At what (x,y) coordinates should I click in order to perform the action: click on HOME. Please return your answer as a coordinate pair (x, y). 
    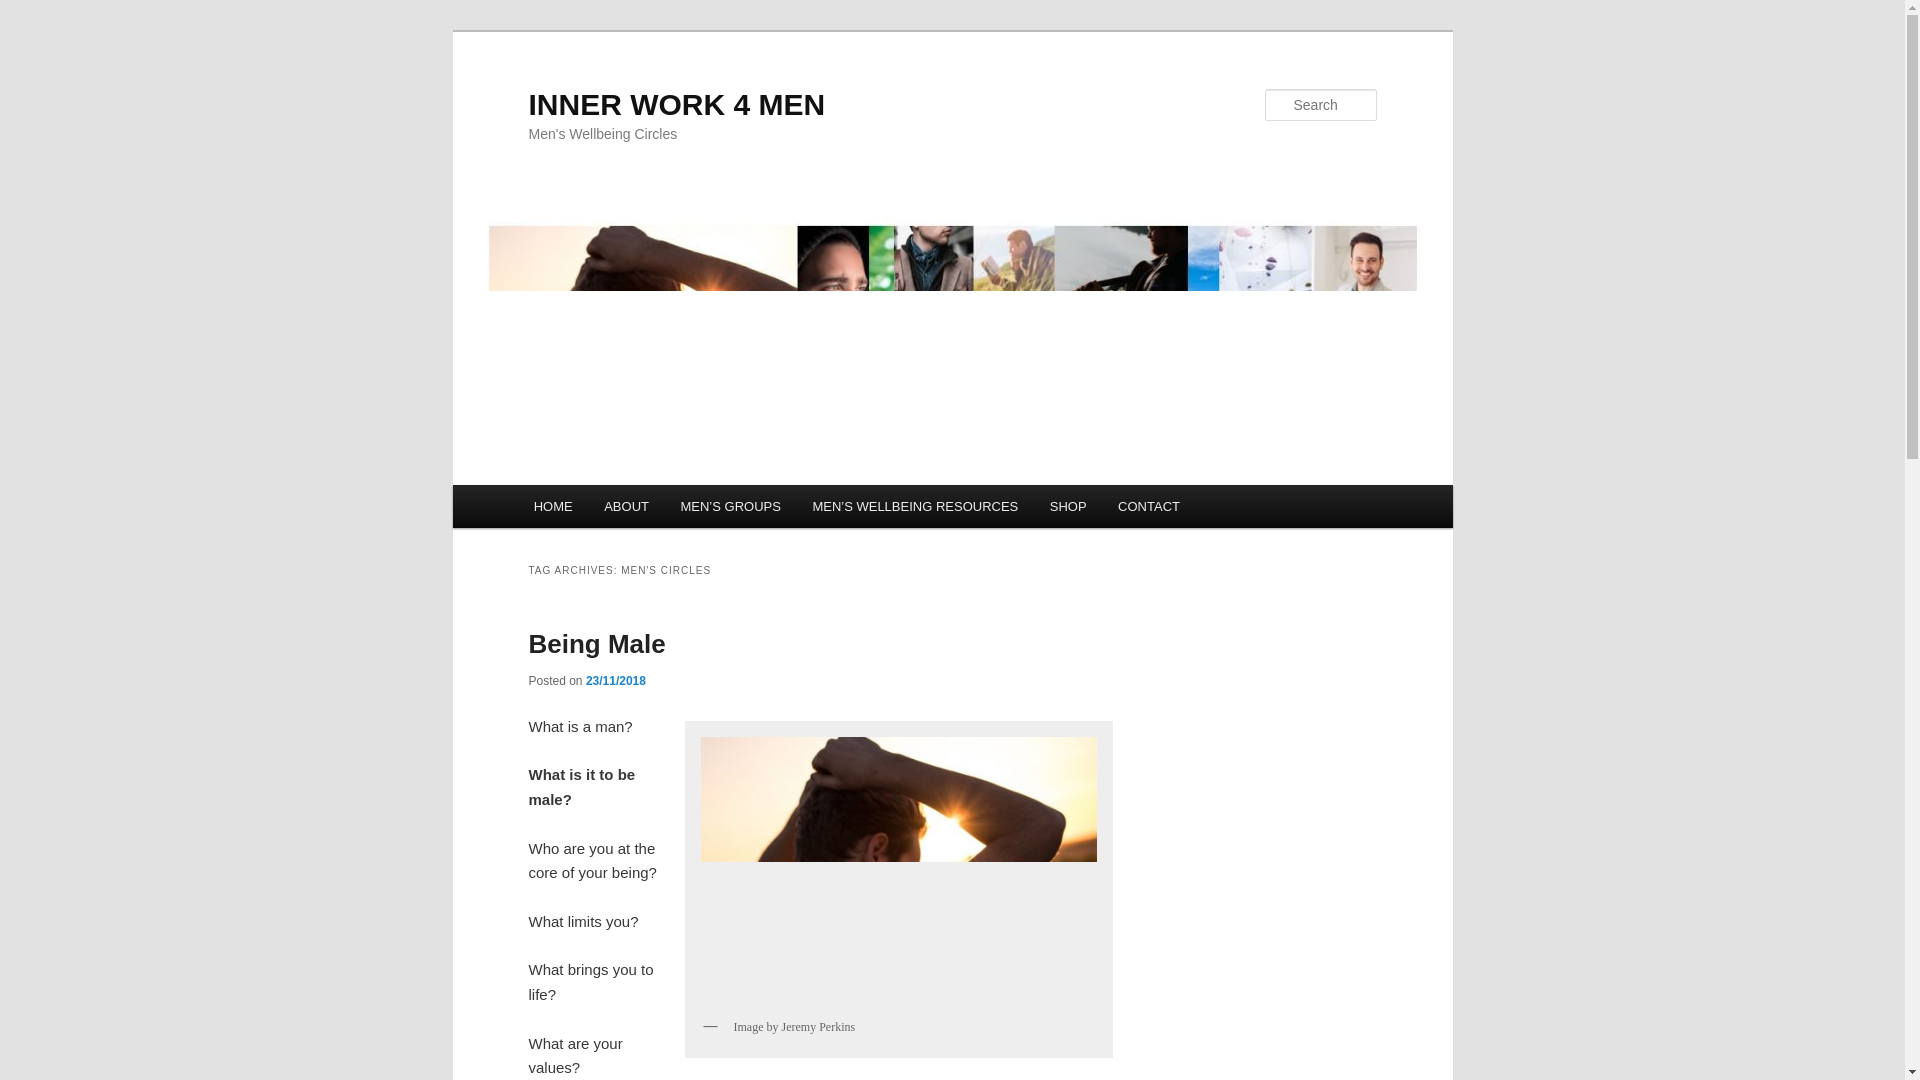
    Looking at the image, I should click on (554, 506).